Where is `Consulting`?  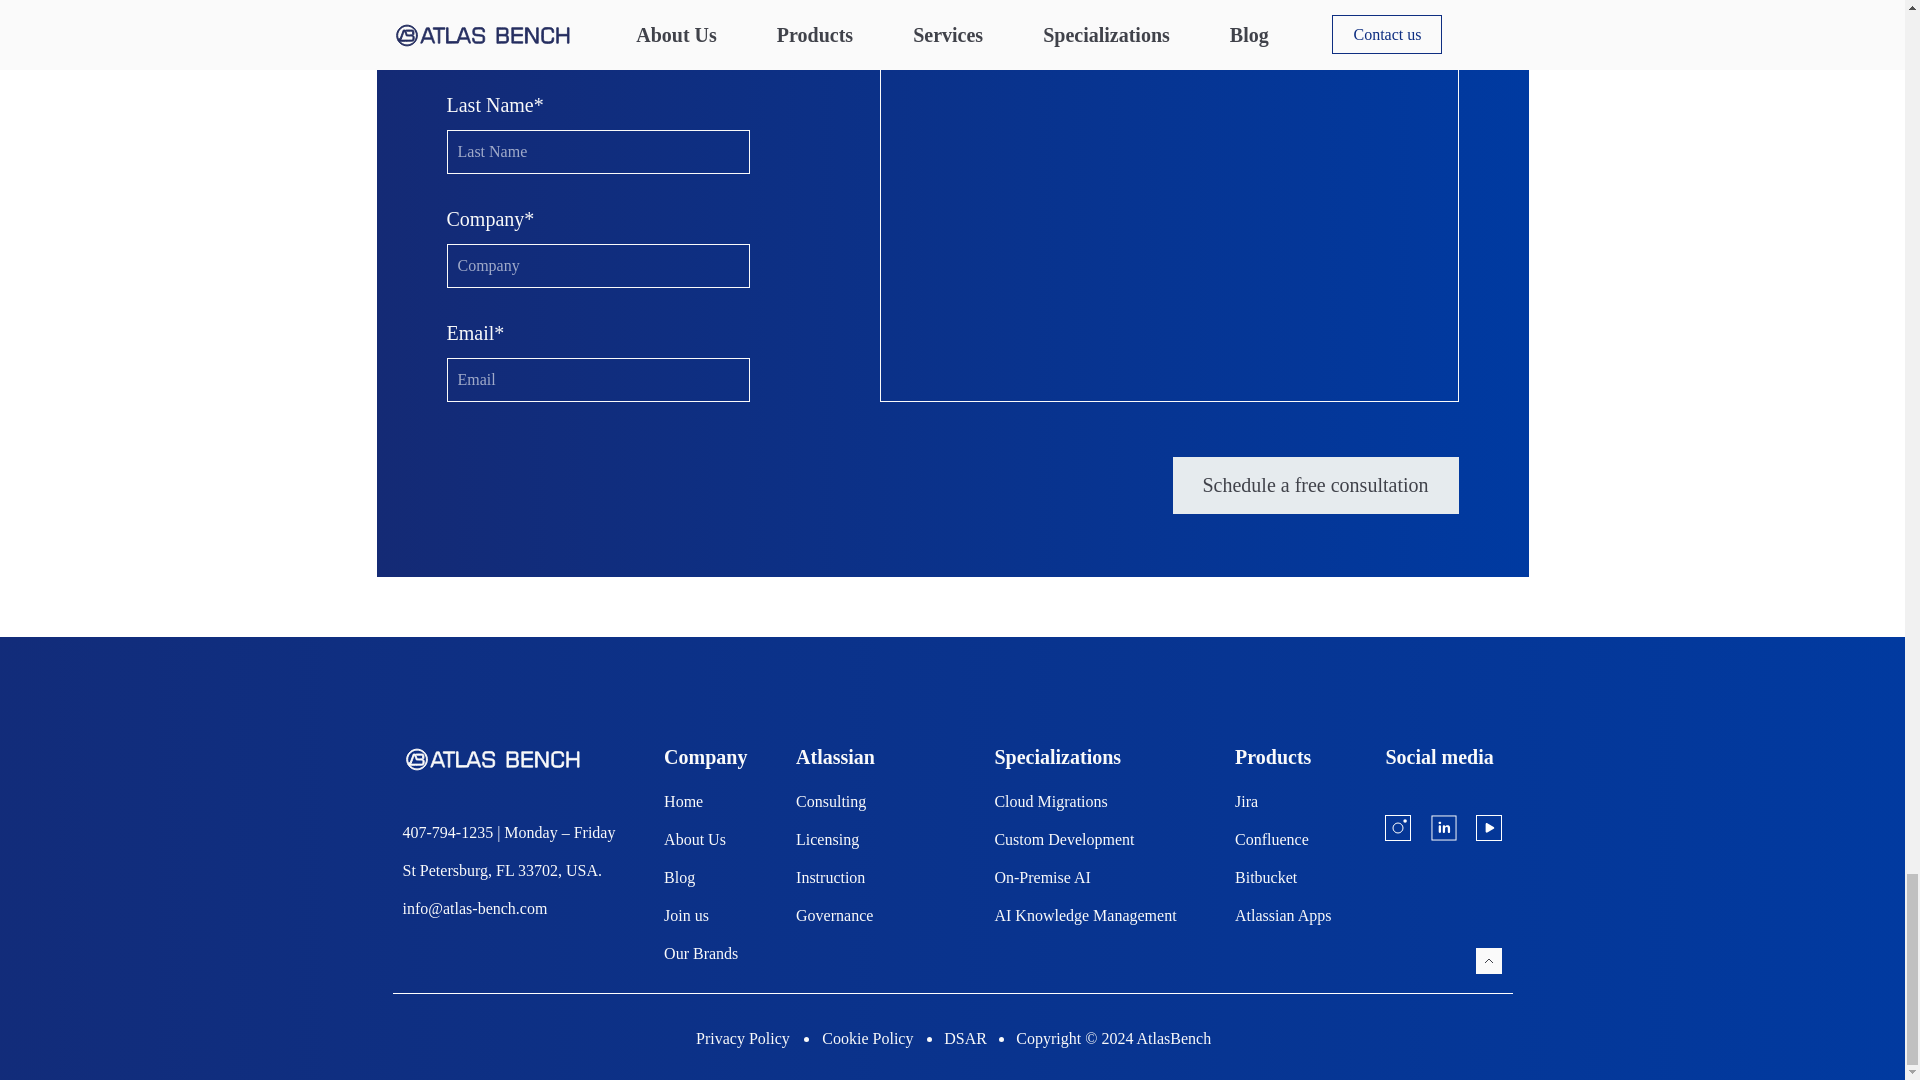 Consulting is located at coordinates (871, 802).